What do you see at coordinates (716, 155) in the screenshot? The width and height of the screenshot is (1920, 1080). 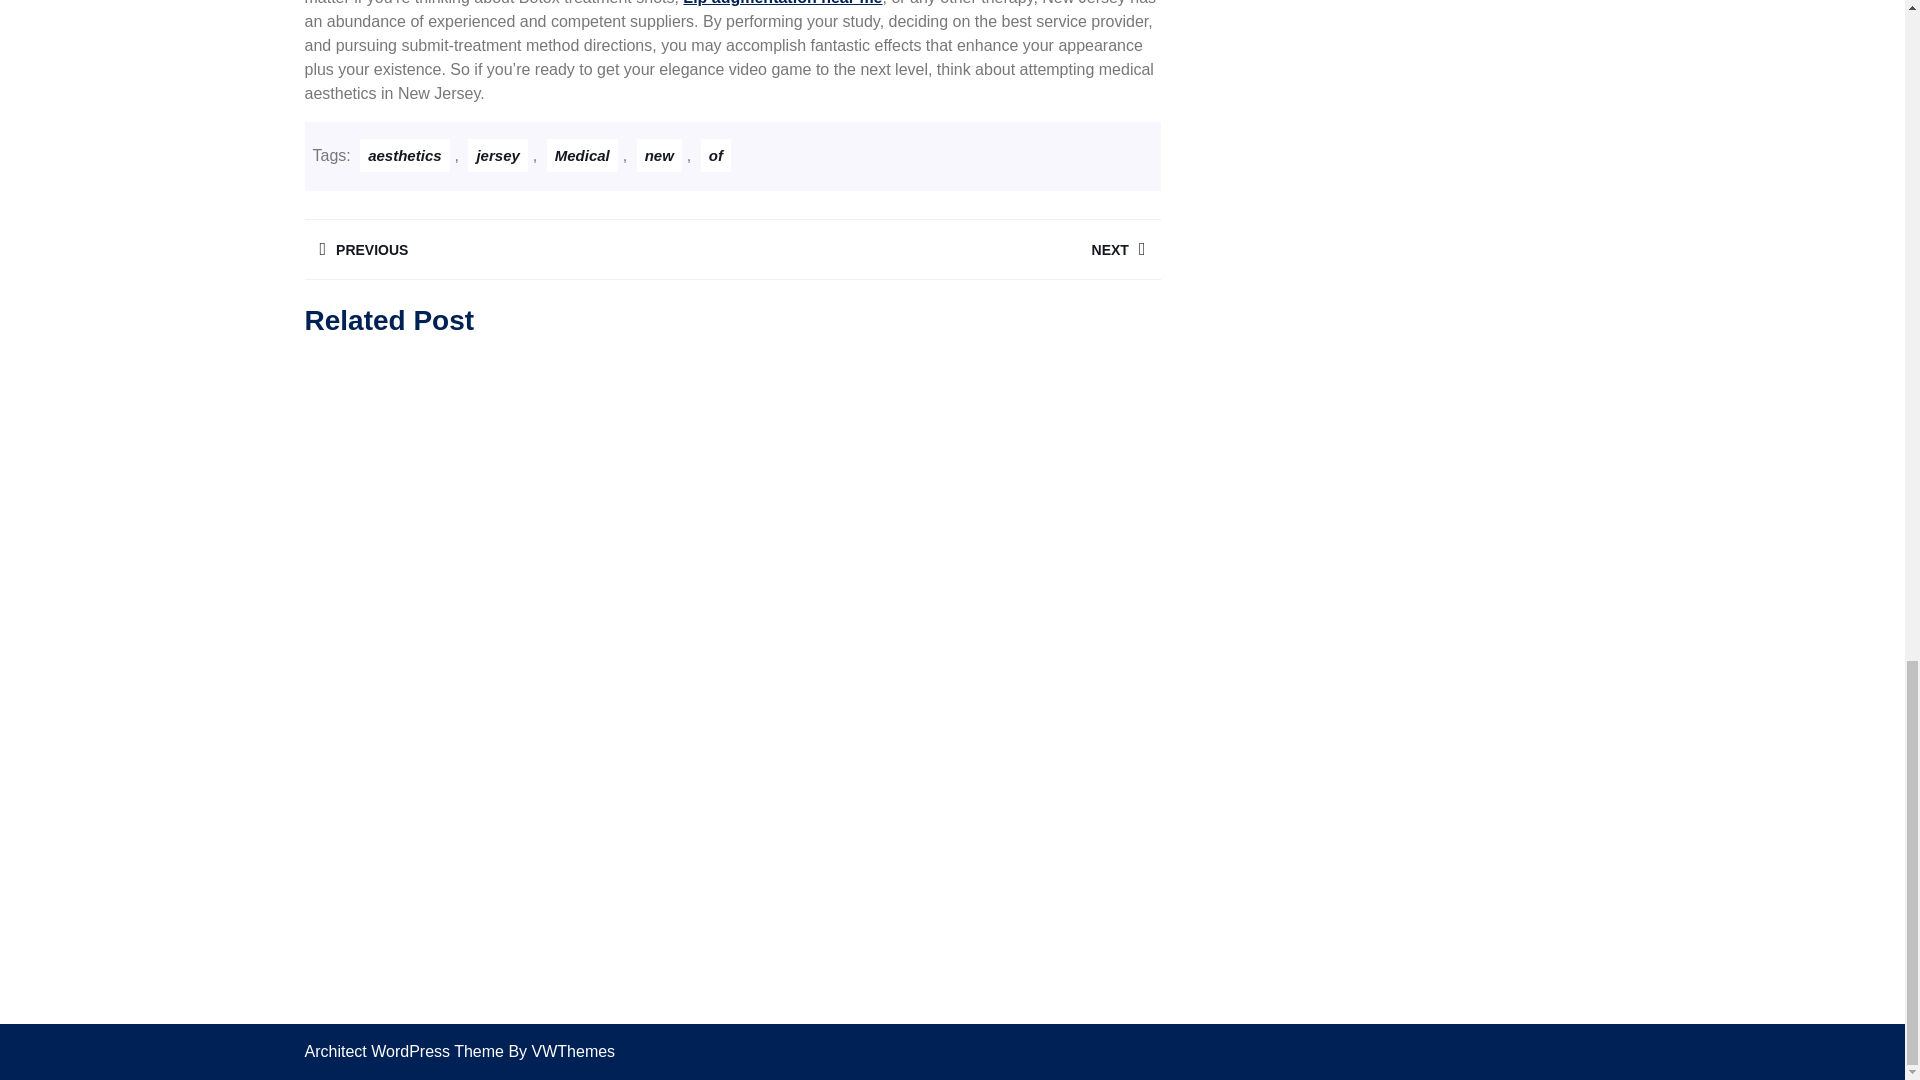 I see `Medical` at bounding box center [716, 155].